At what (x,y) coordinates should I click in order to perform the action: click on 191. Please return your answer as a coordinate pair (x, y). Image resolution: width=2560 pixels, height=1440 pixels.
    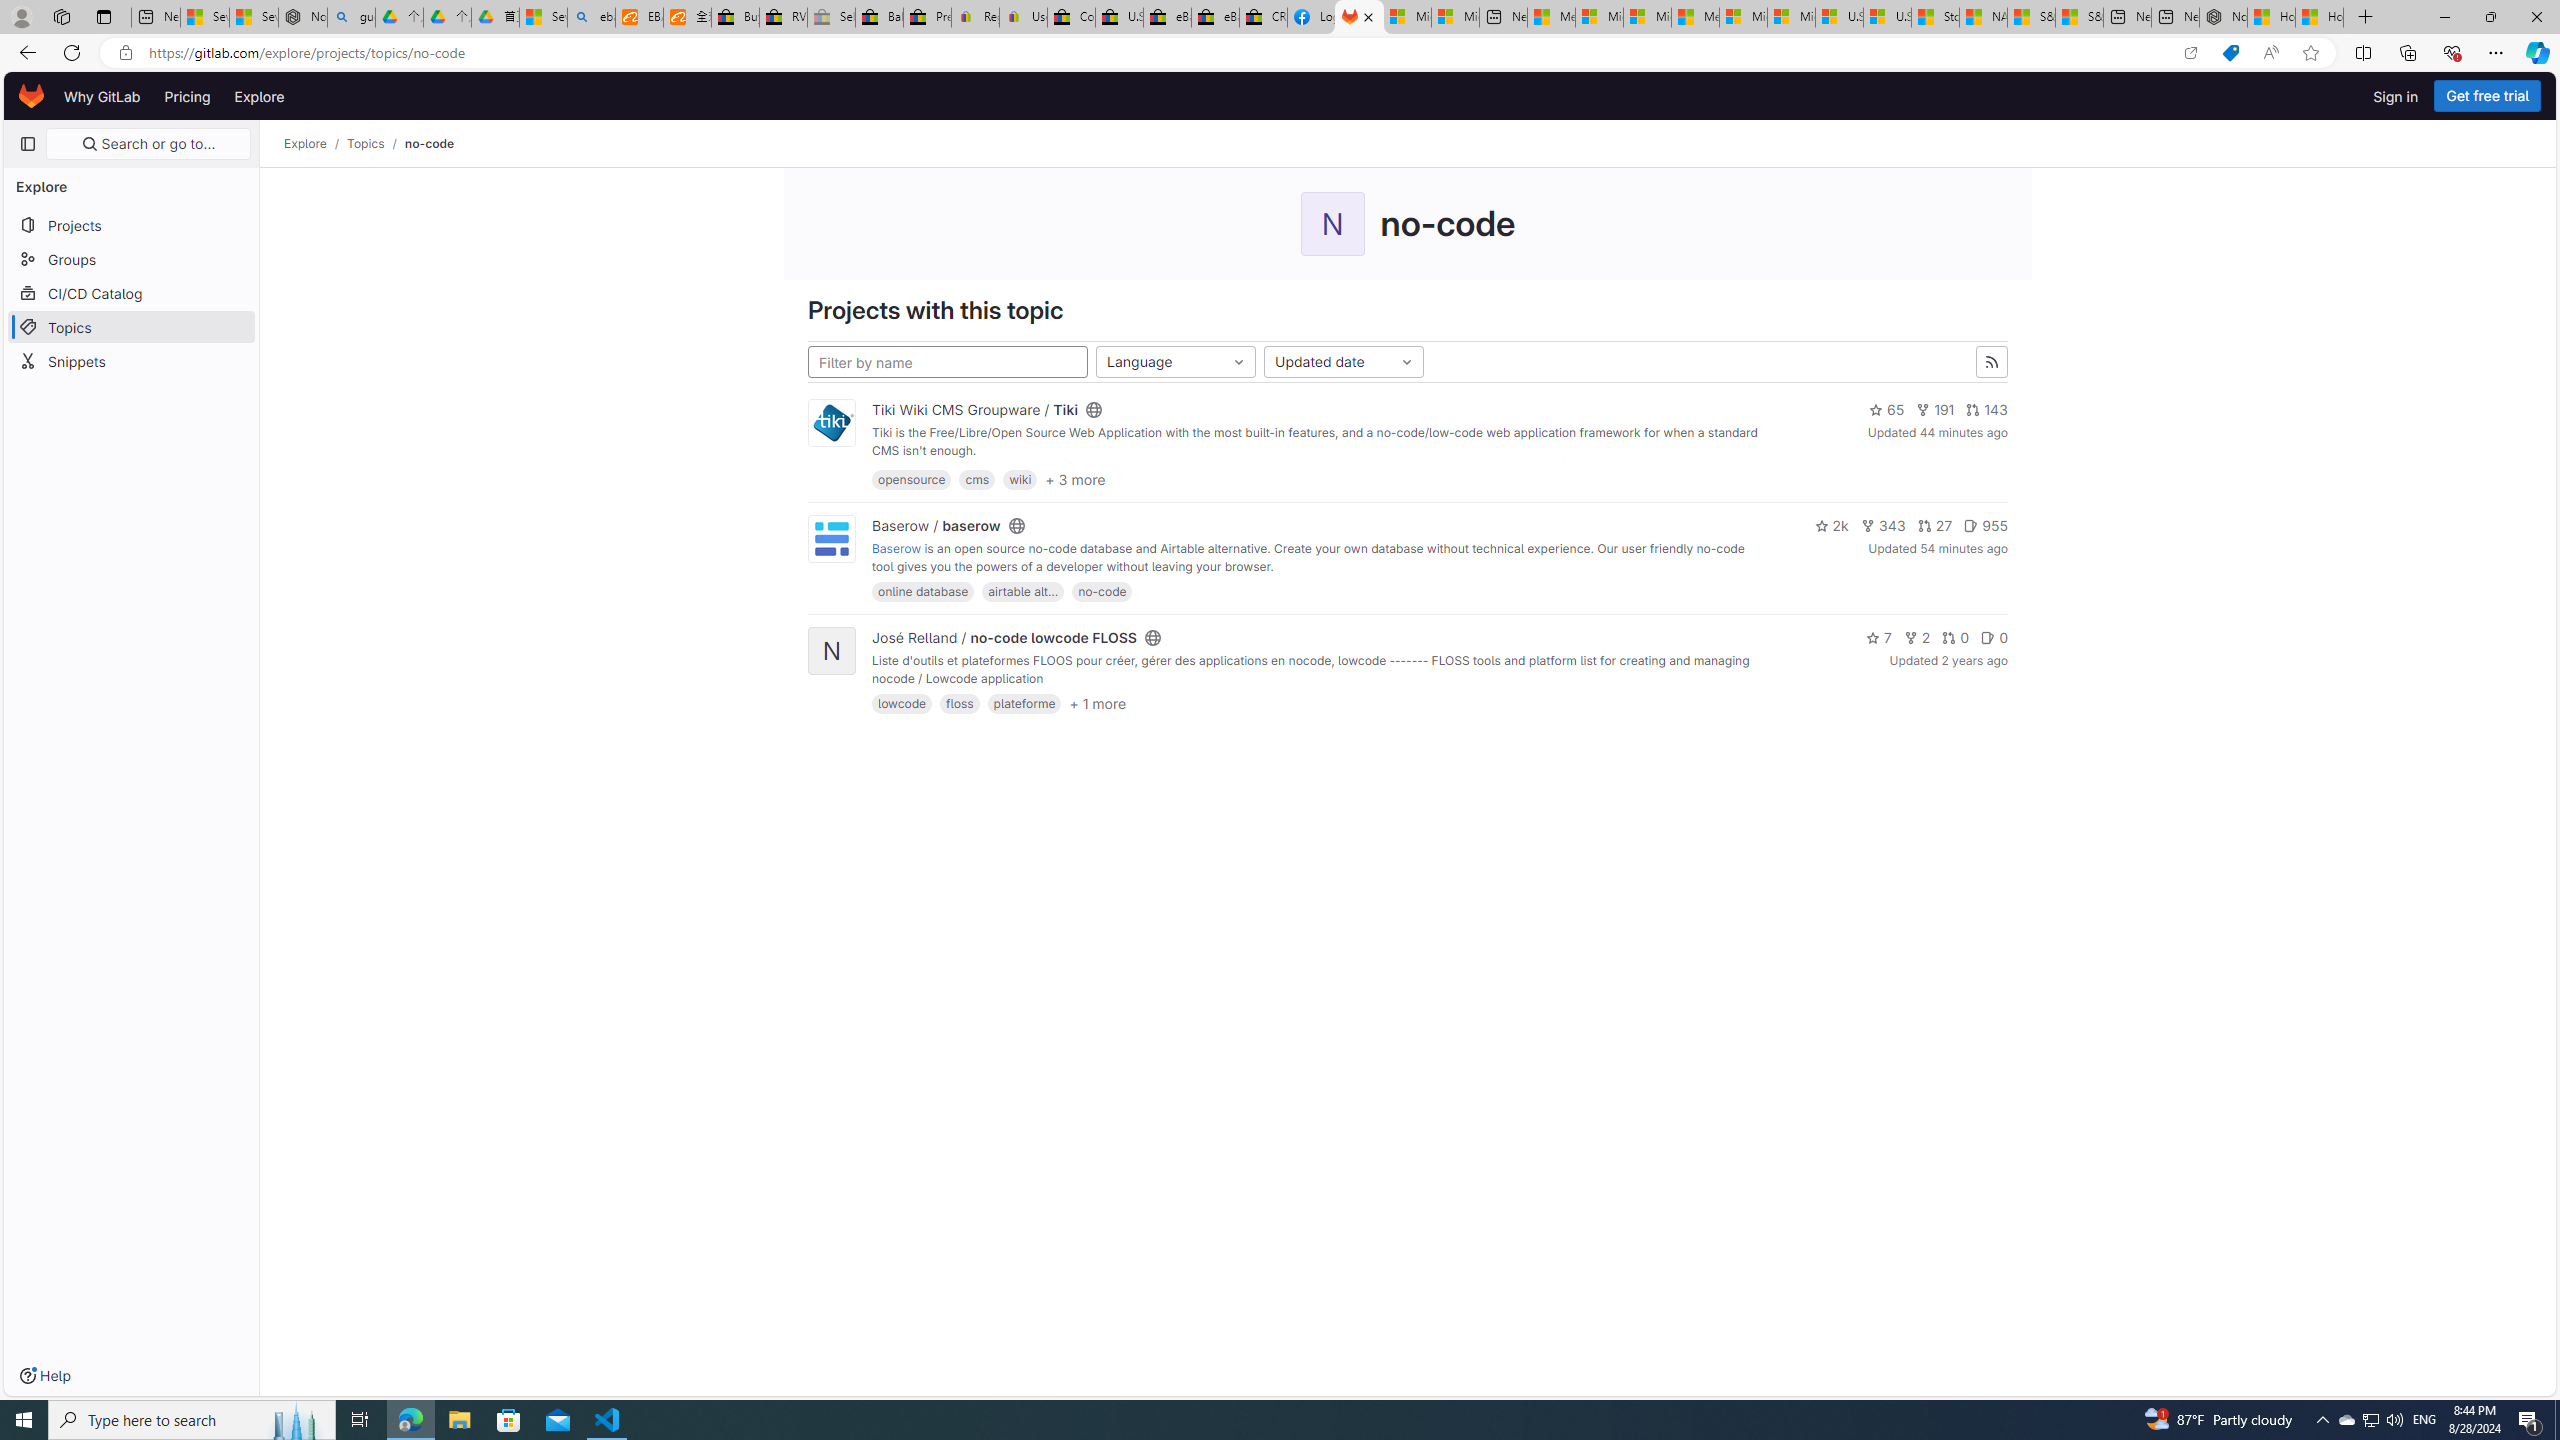
    Looking at the image, I should click on (1934, 409).